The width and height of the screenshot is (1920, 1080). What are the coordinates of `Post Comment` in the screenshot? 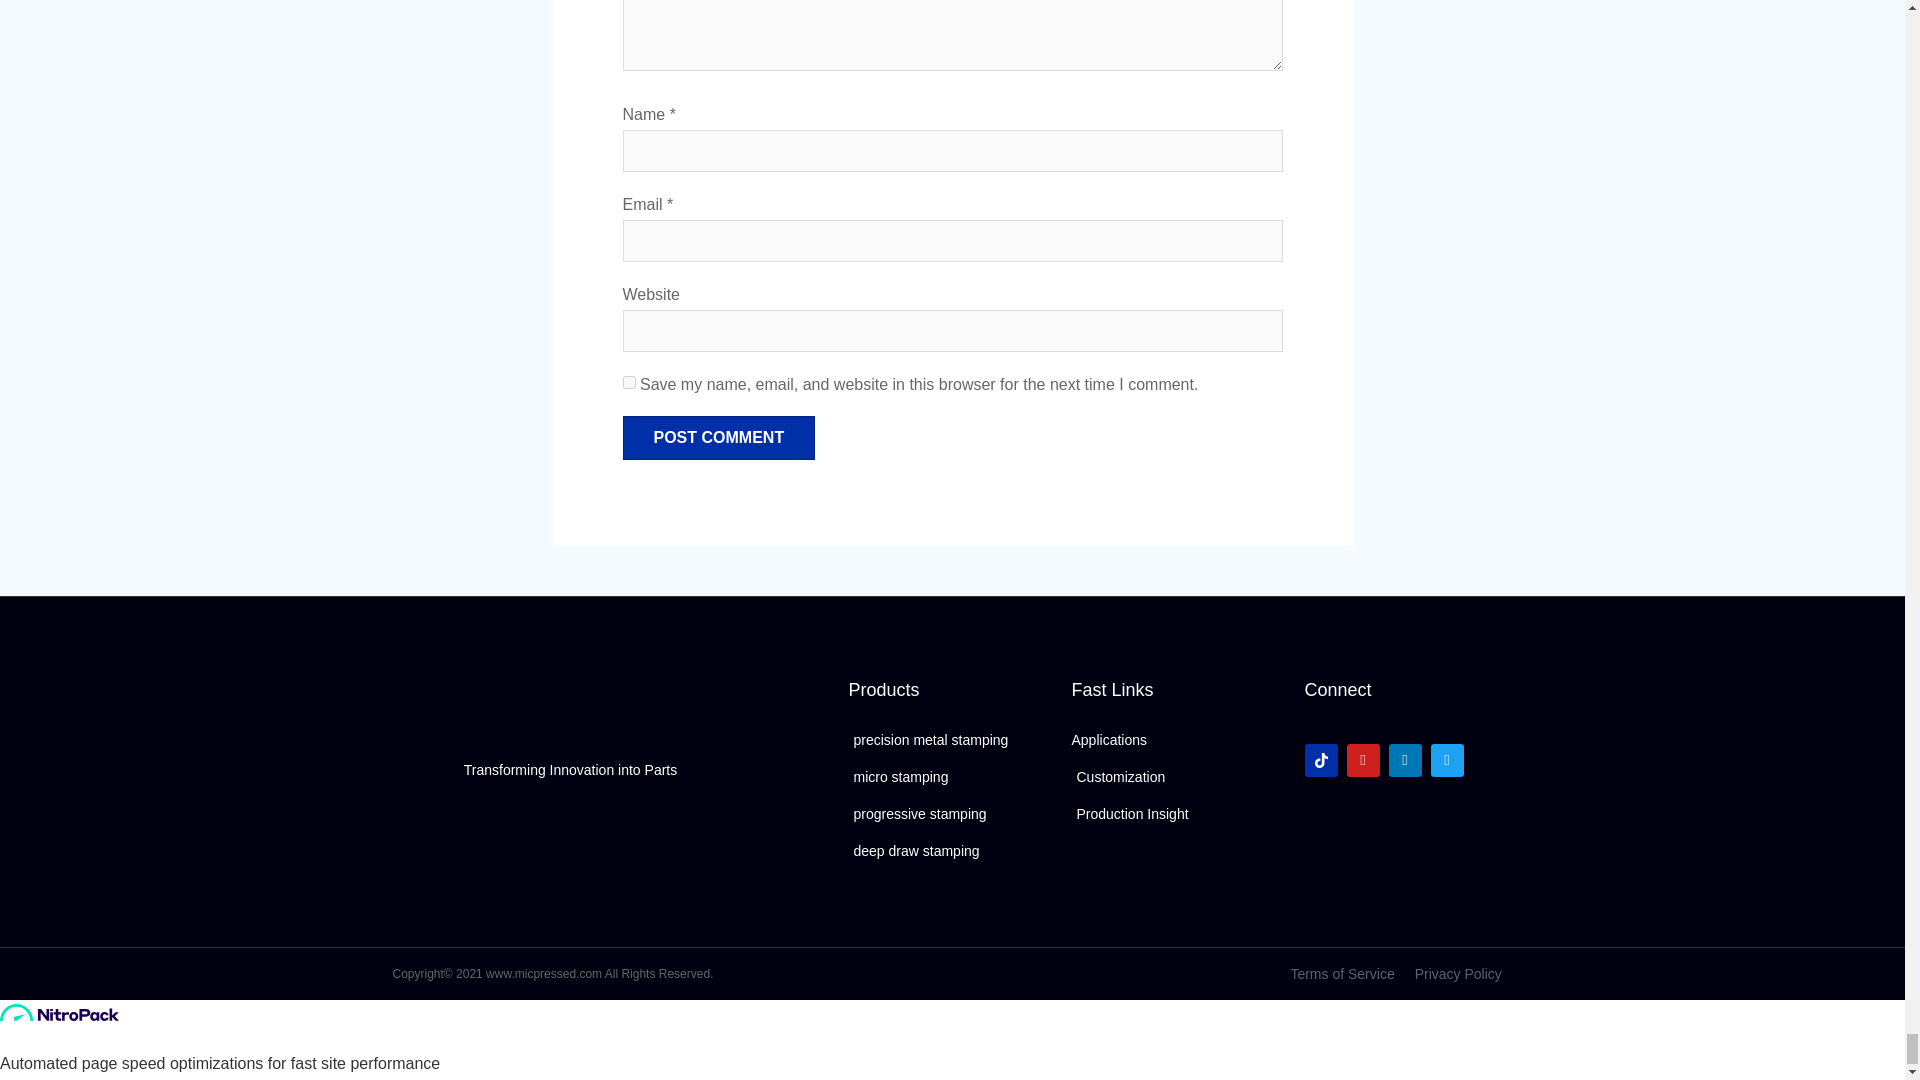 It's located at (718, 438).